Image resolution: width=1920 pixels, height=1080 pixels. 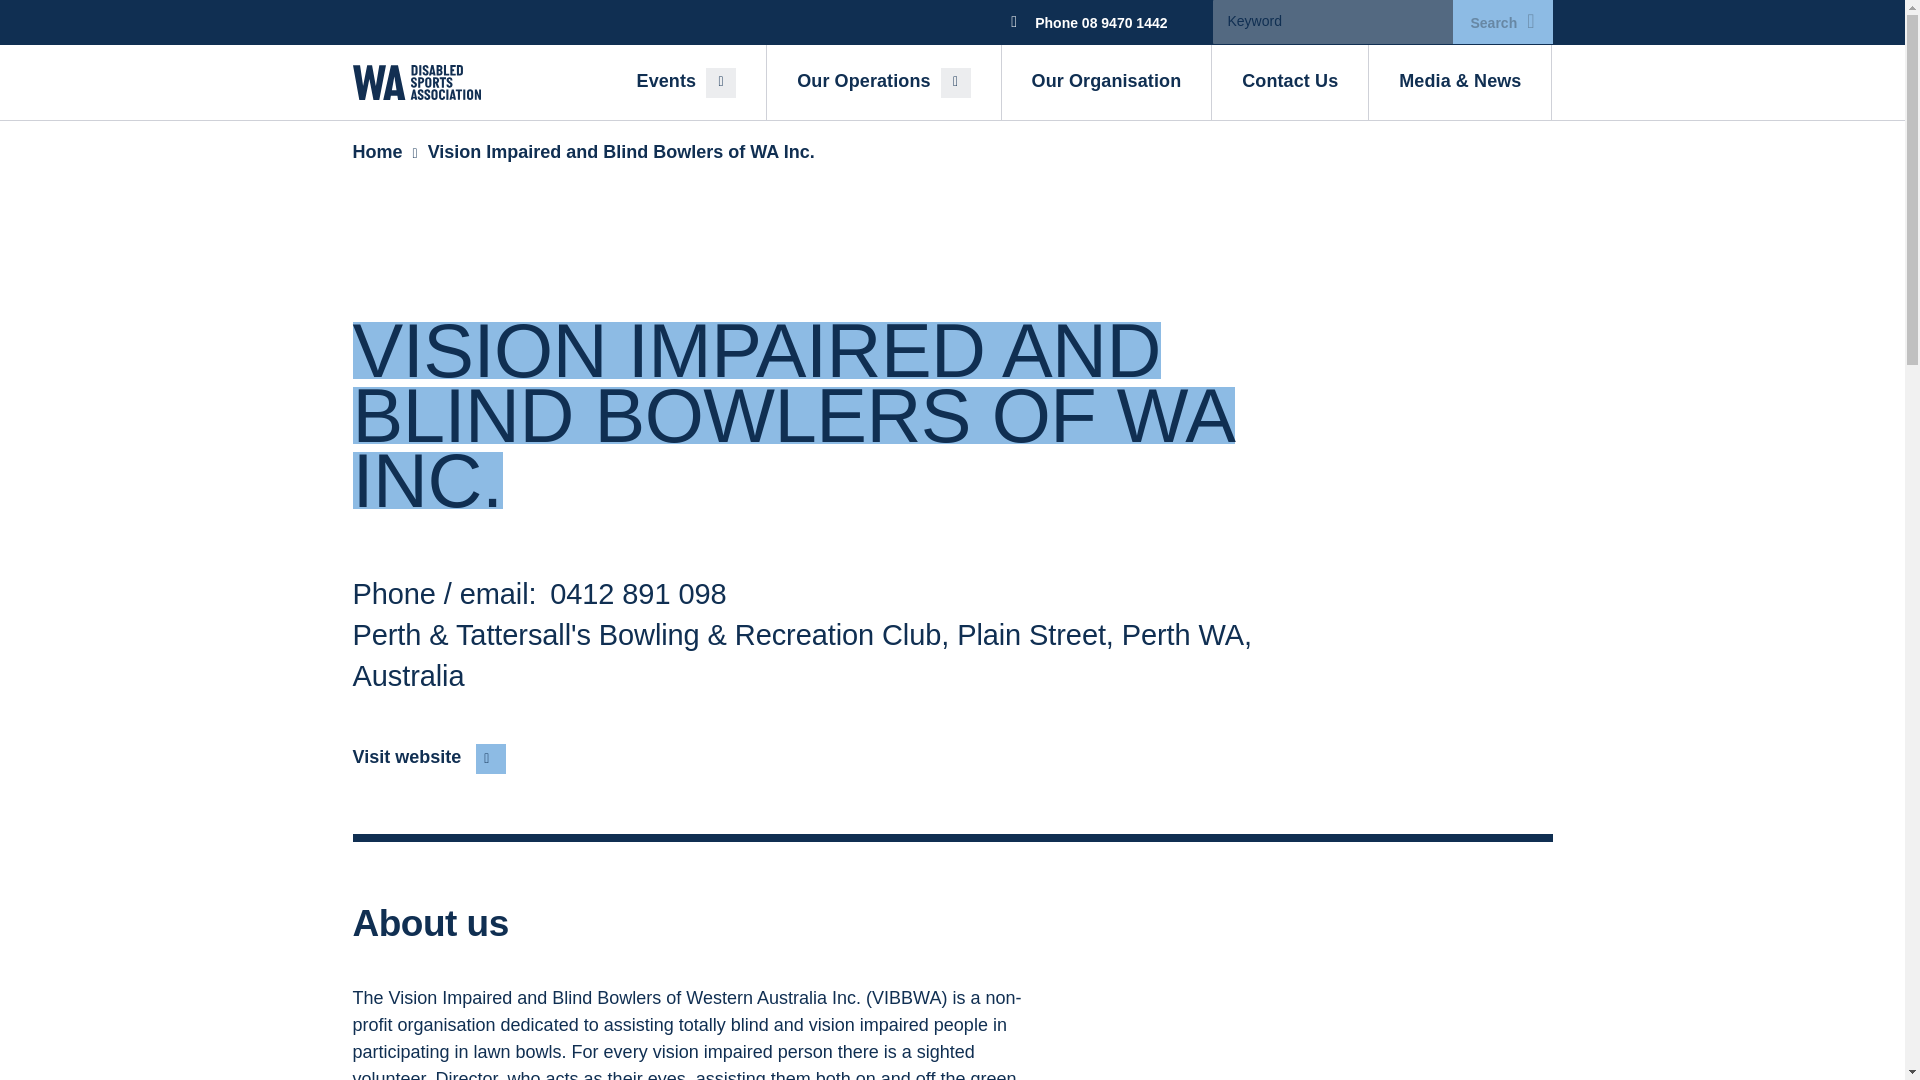 What do you see at coordinates (883, 82) in the screenshot?
I see `Our Operations` at bounding box center [883, 82].